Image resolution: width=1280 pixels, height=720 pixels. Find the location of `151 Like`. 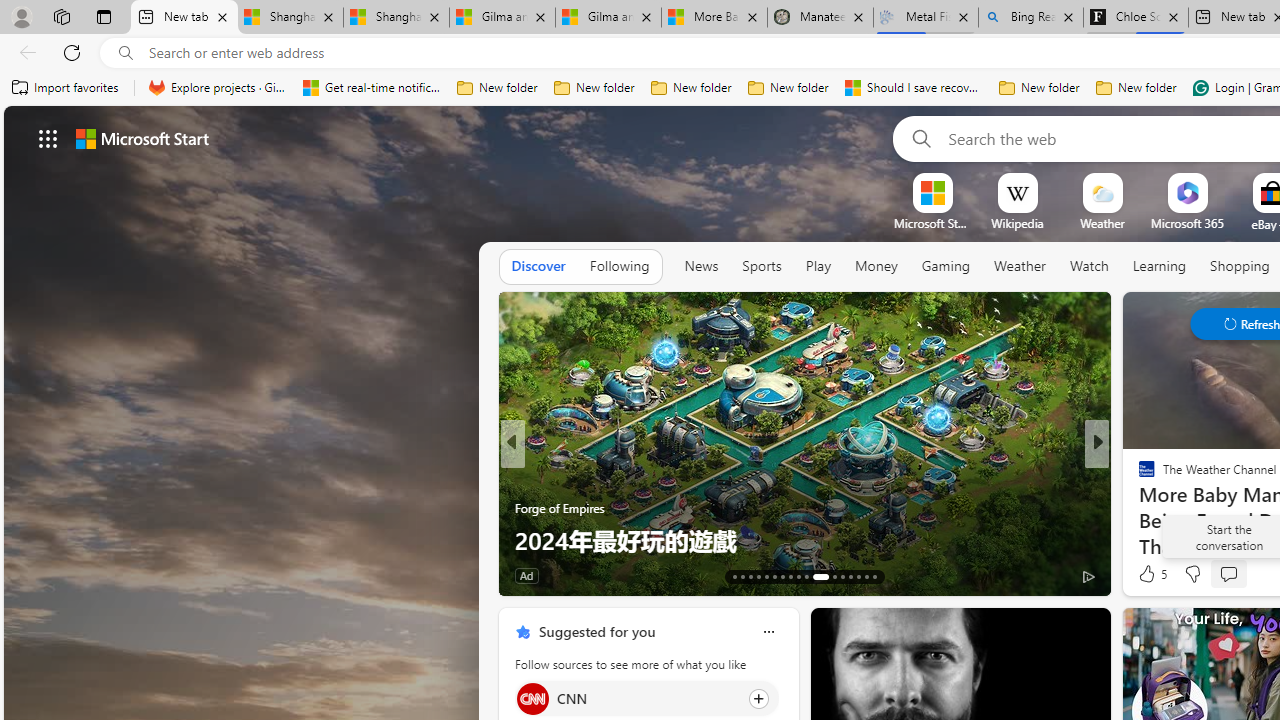

151 Like is located at coordinates (1152, 574).